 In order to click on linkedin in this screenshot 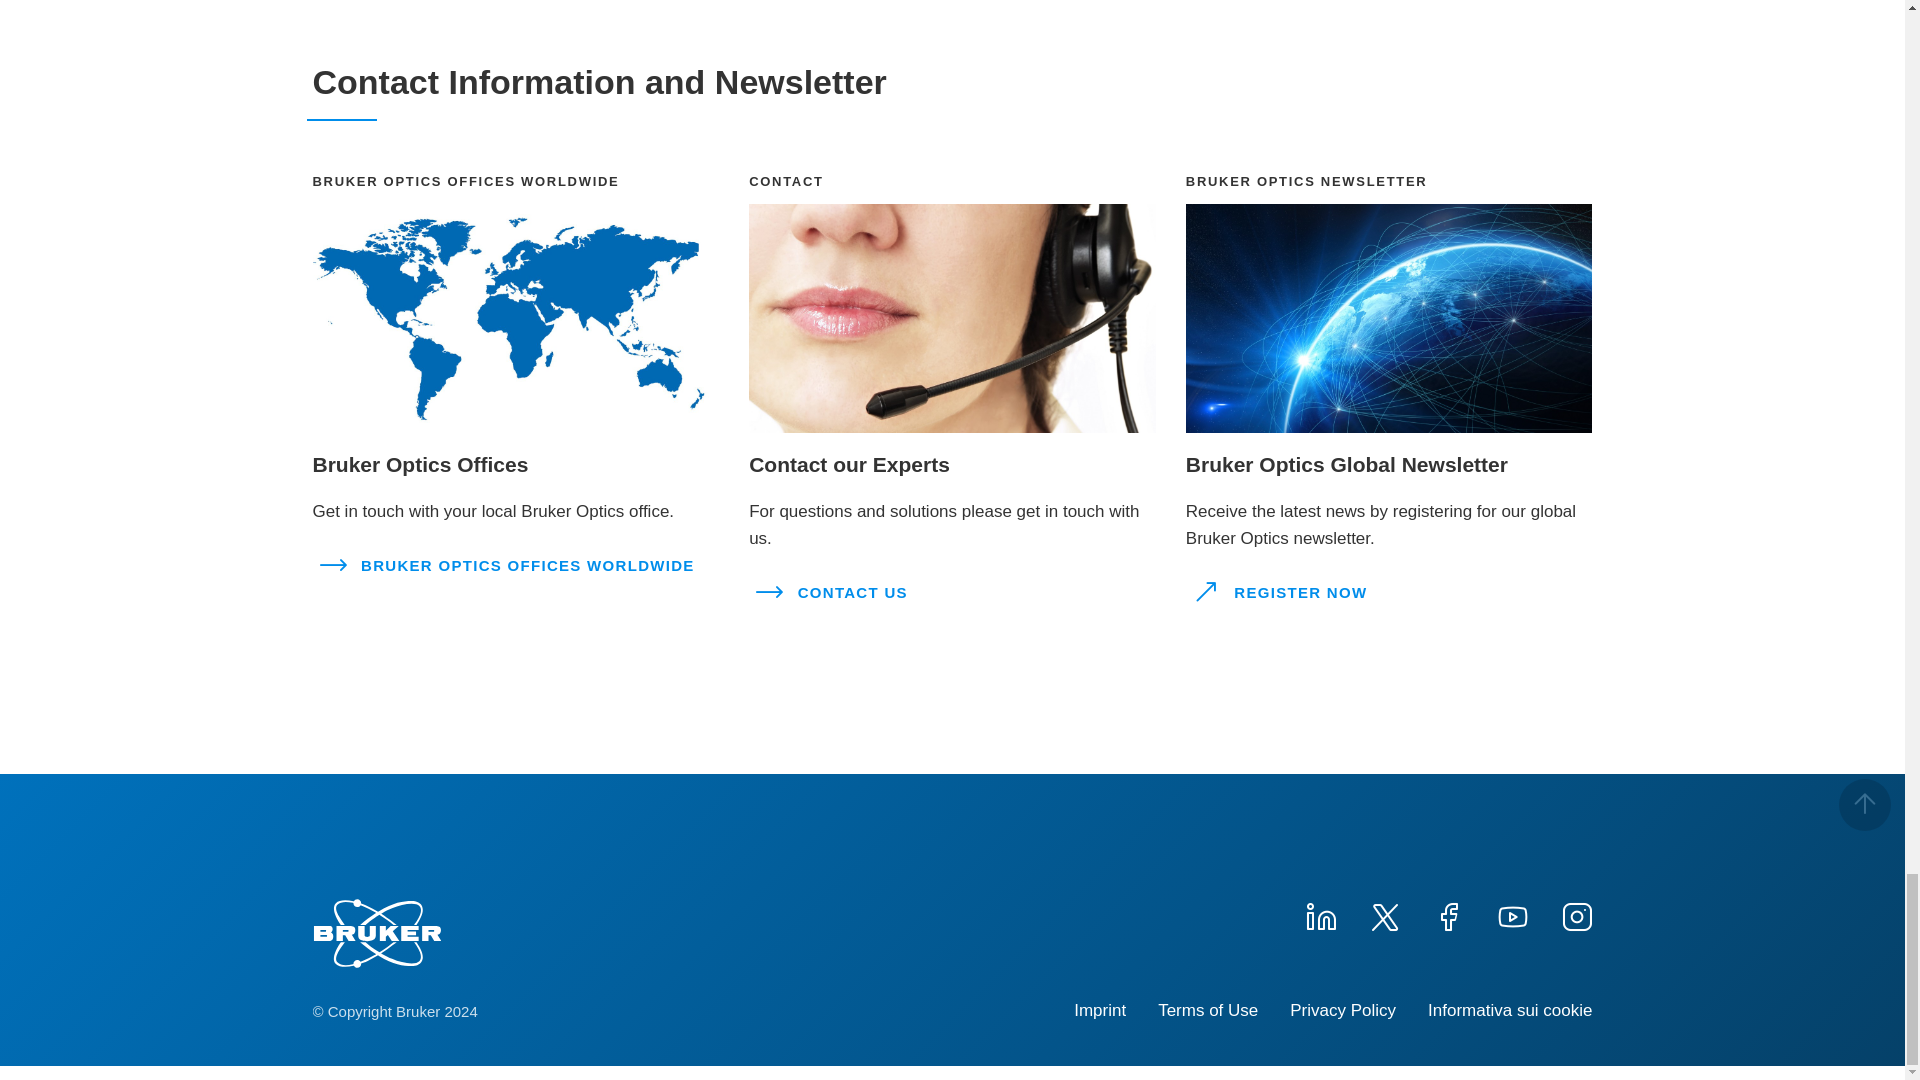, I will do `click(1320, 914)`.